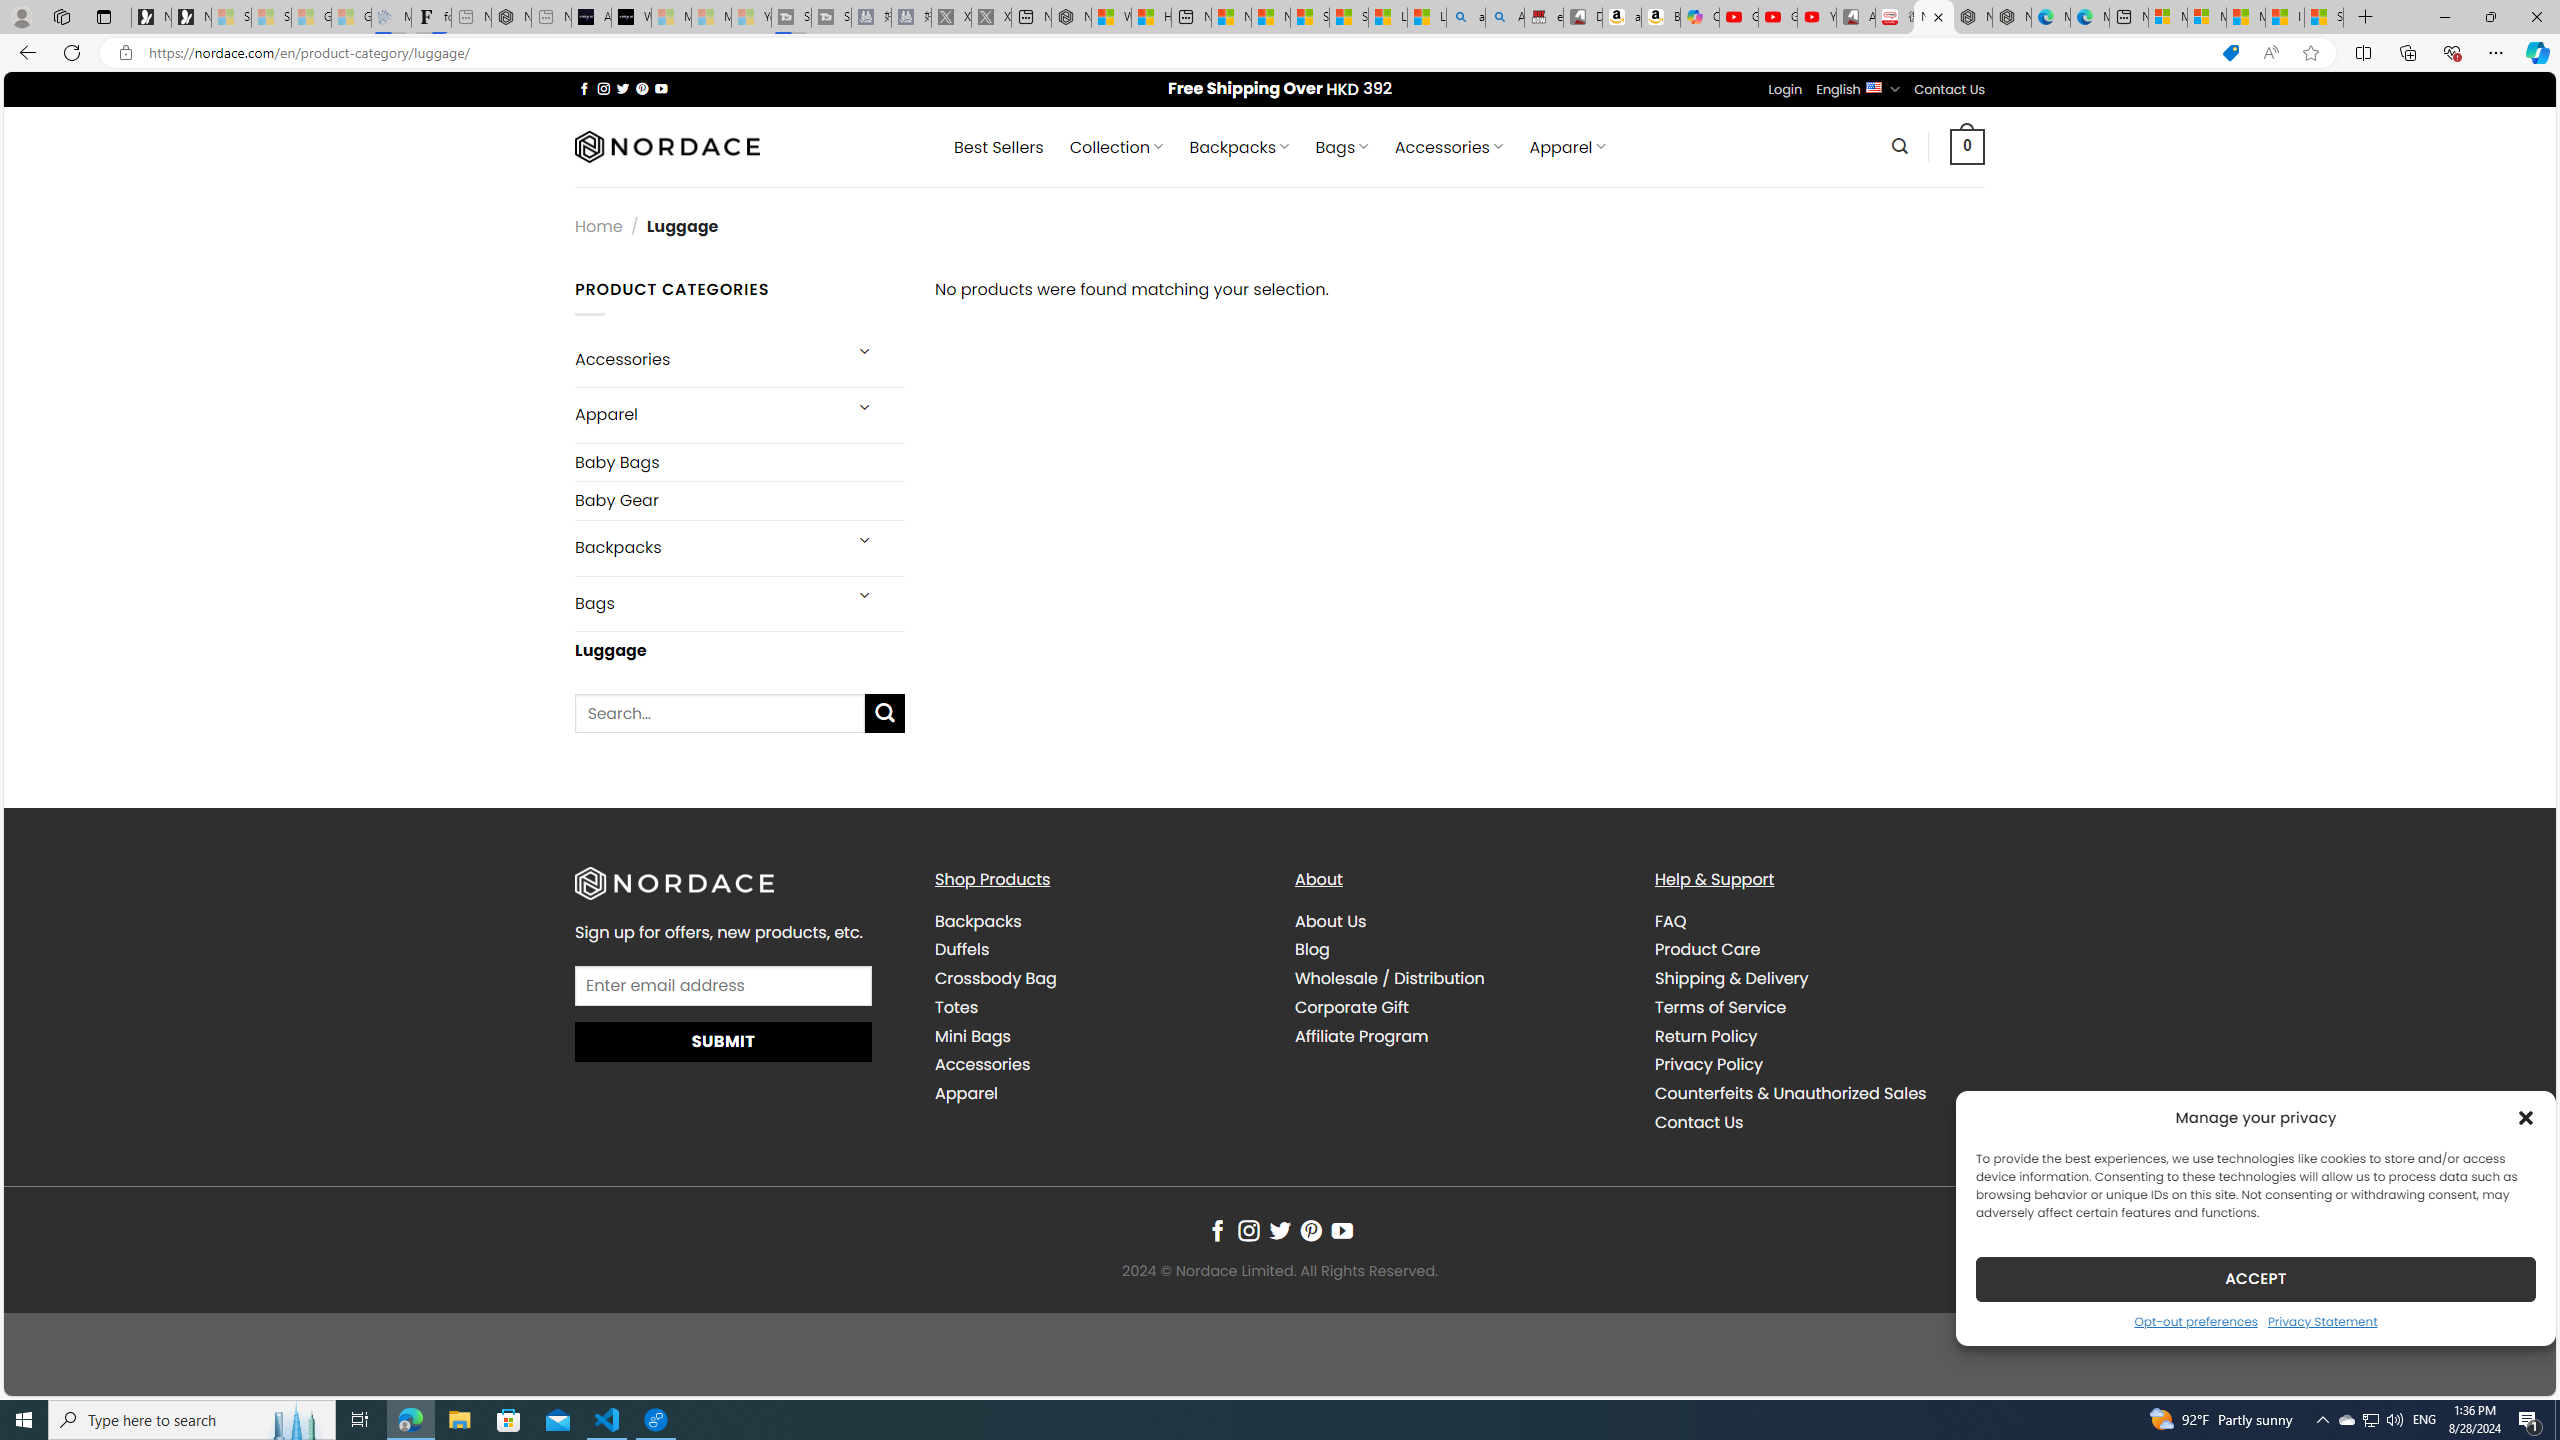 Image resolution: width=2560 pixels, height=1440 pixels. What do you see at coordinates (978, 920) in the screenshot?
I see `Backpacks` at bounding box center [978, 920].